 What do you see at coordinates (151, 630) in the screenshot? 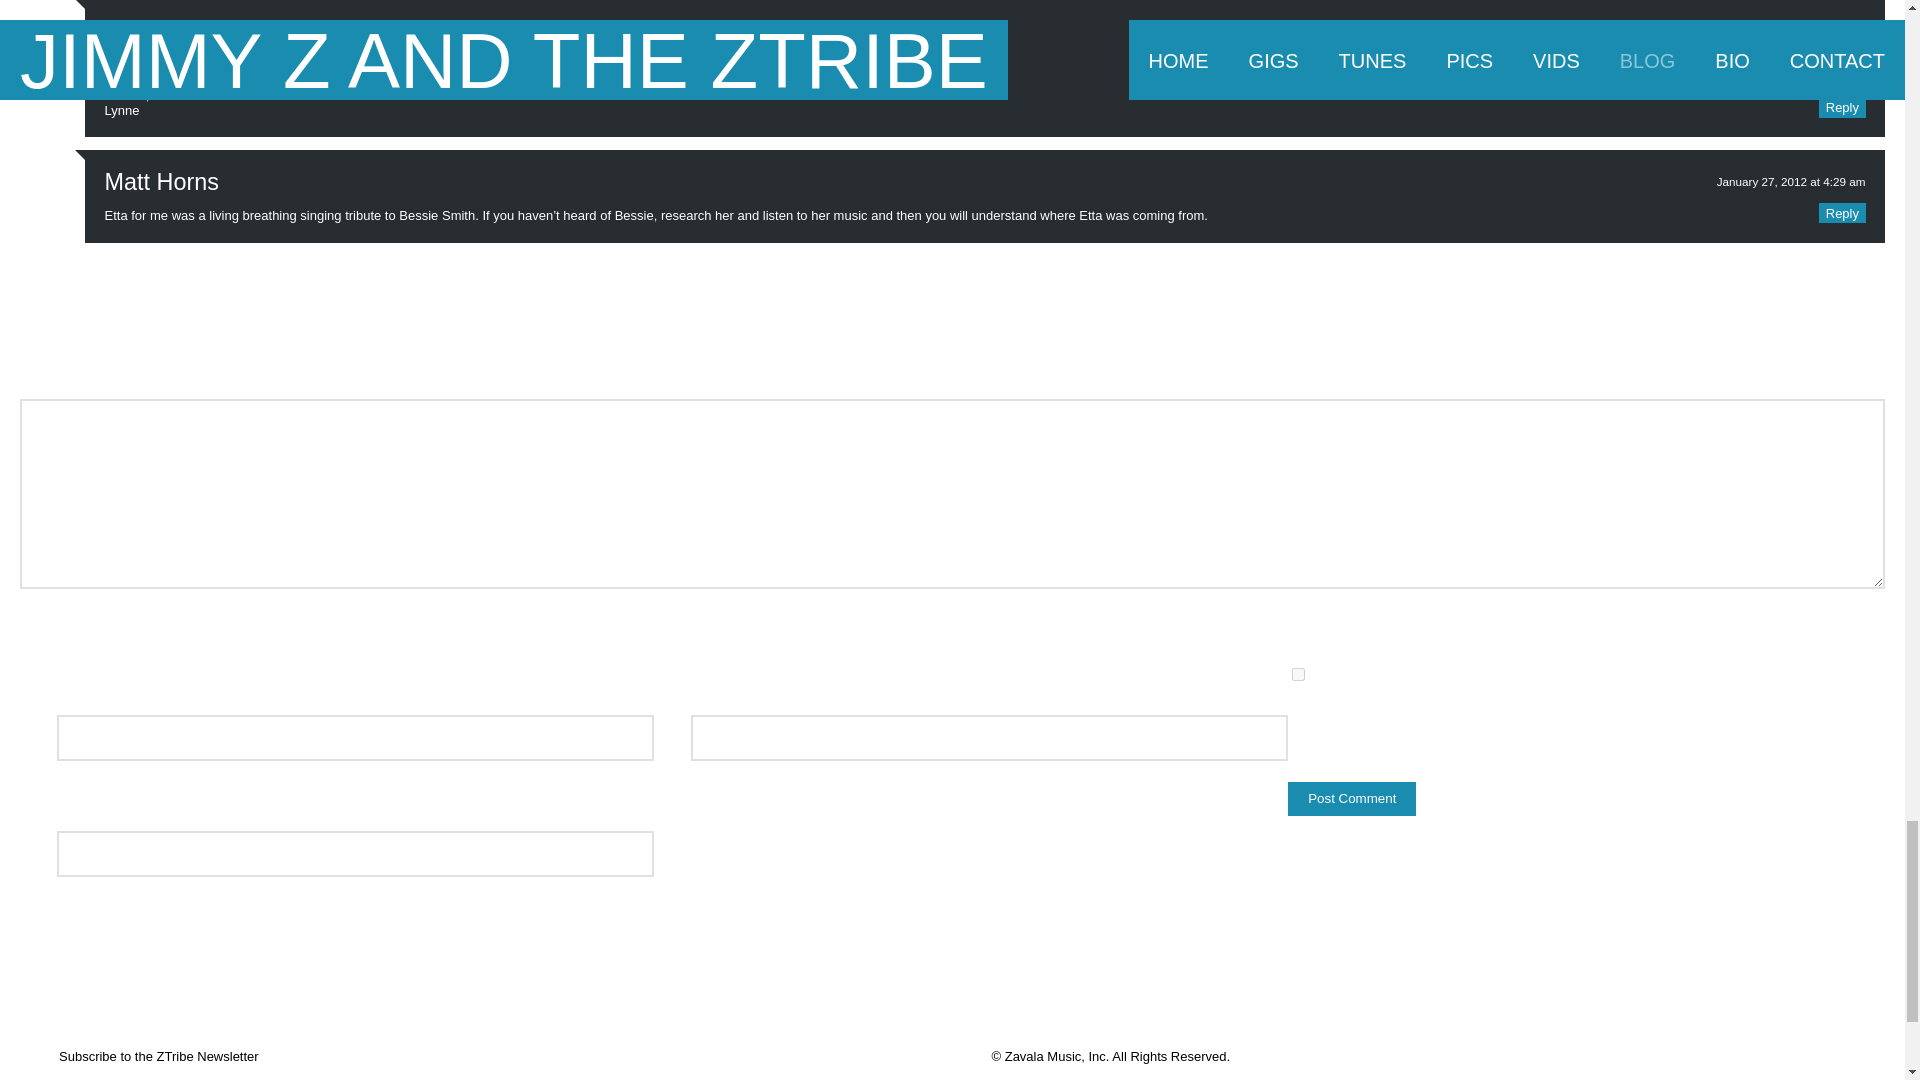
I see `HyperText Markup Language` at bounding box center [151, 630].